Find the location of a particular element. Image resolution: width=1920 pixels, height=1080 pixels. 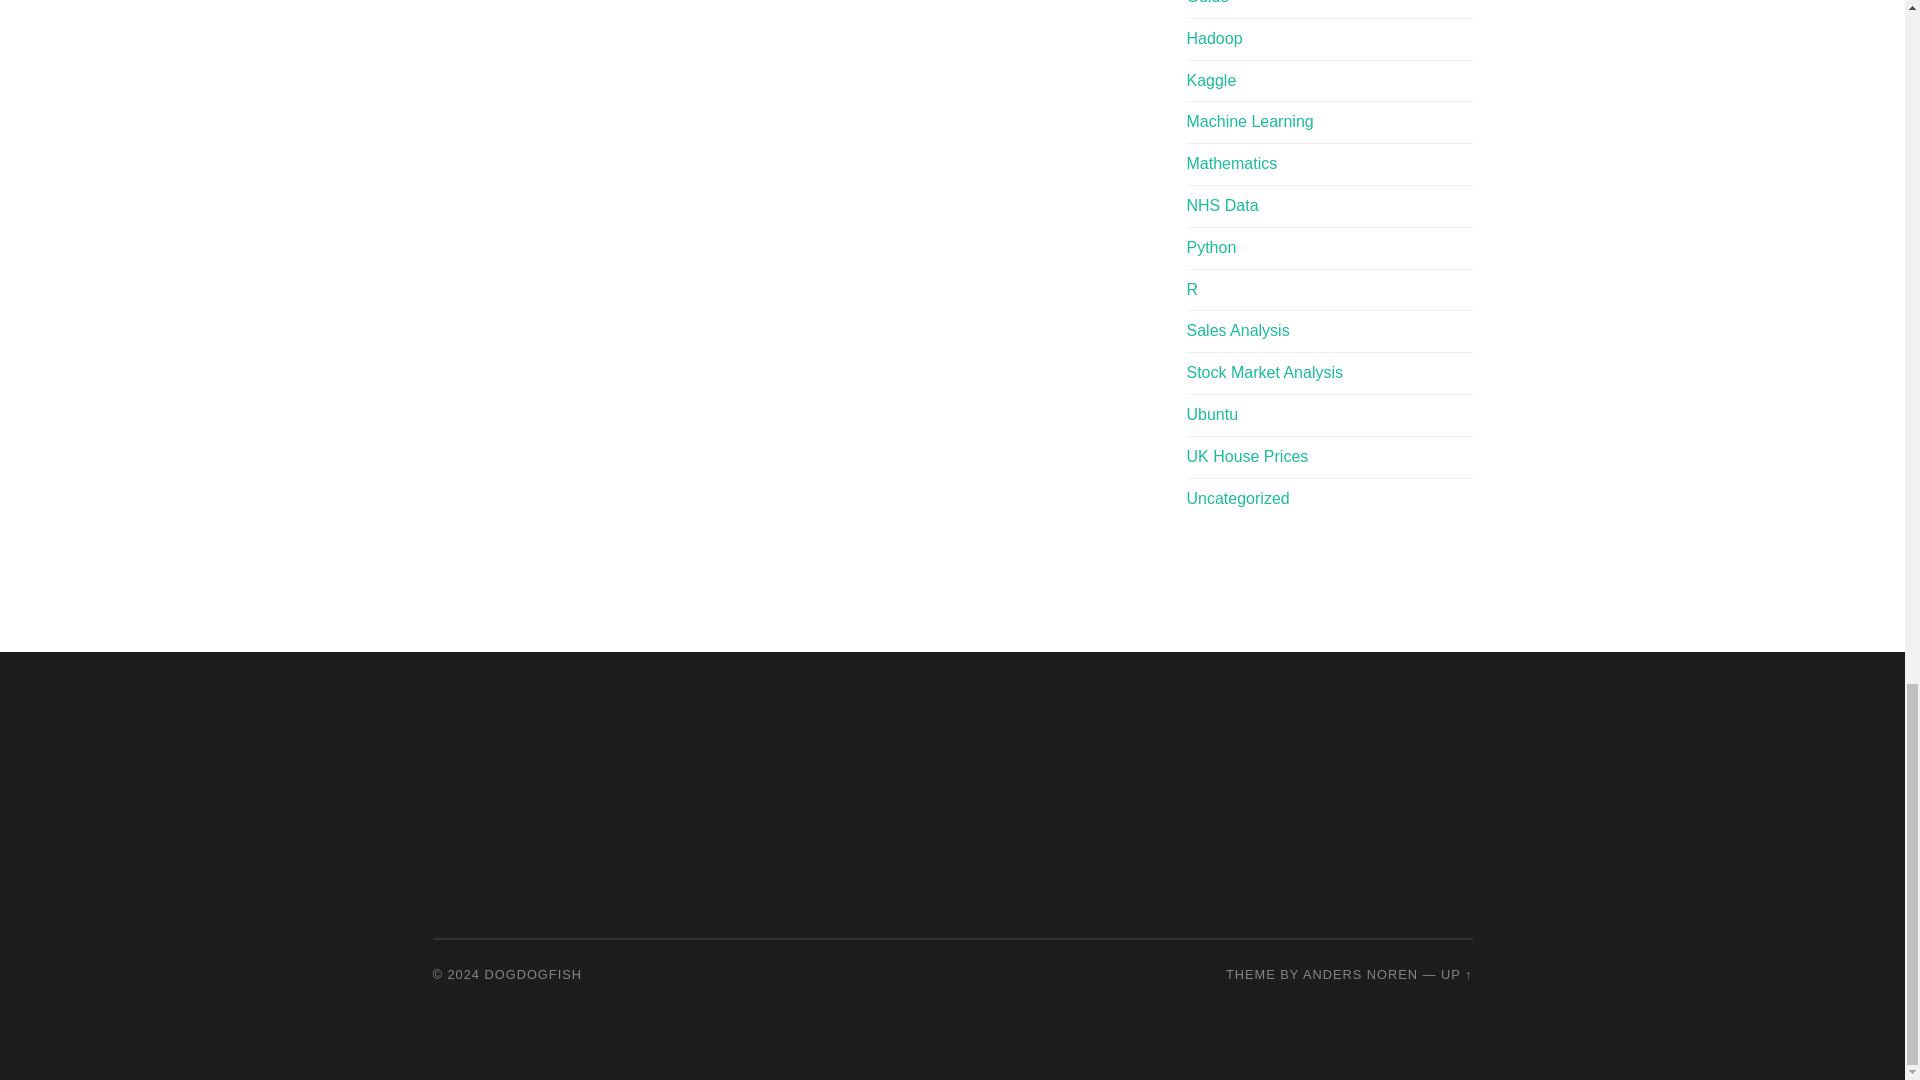

Python is located at coordinates (1211, 246).